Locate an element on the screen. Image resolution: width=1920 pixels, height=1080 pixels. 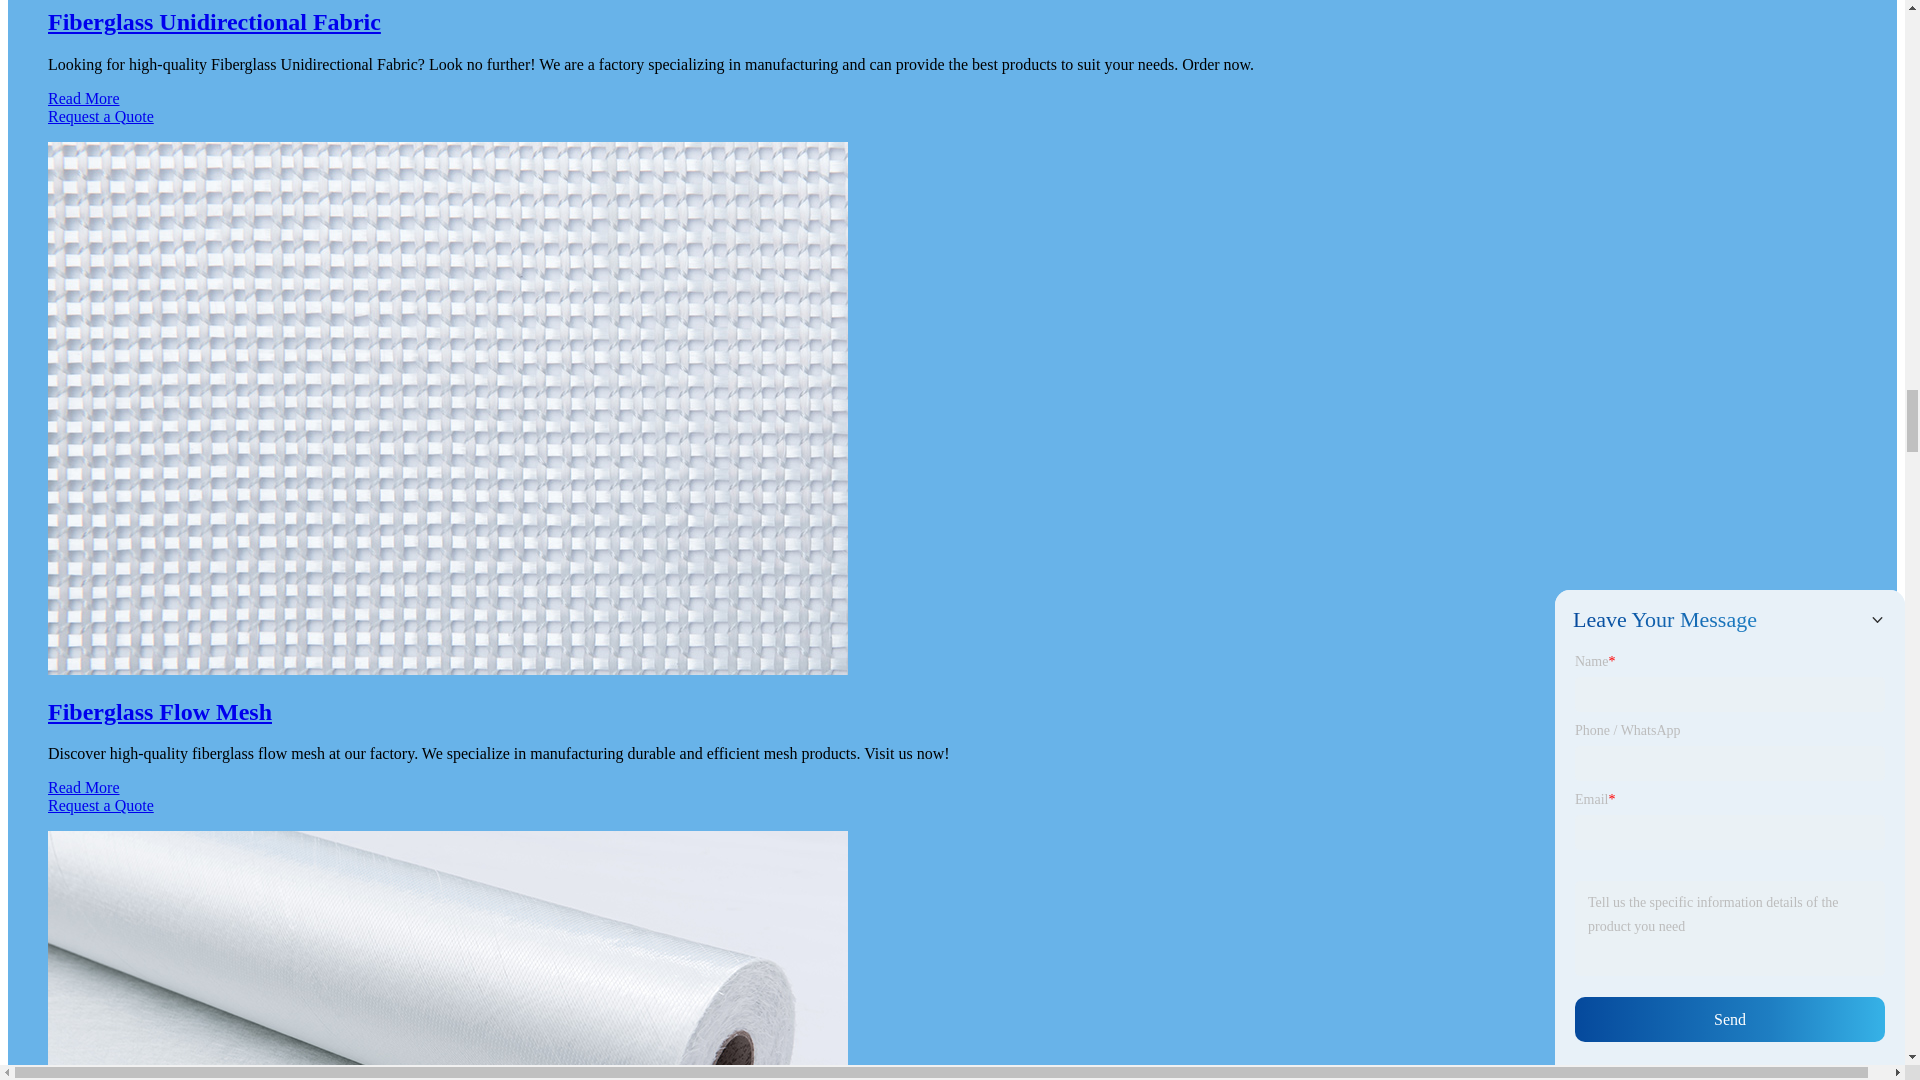
Request a Quote is located at coordinates (952, 126).